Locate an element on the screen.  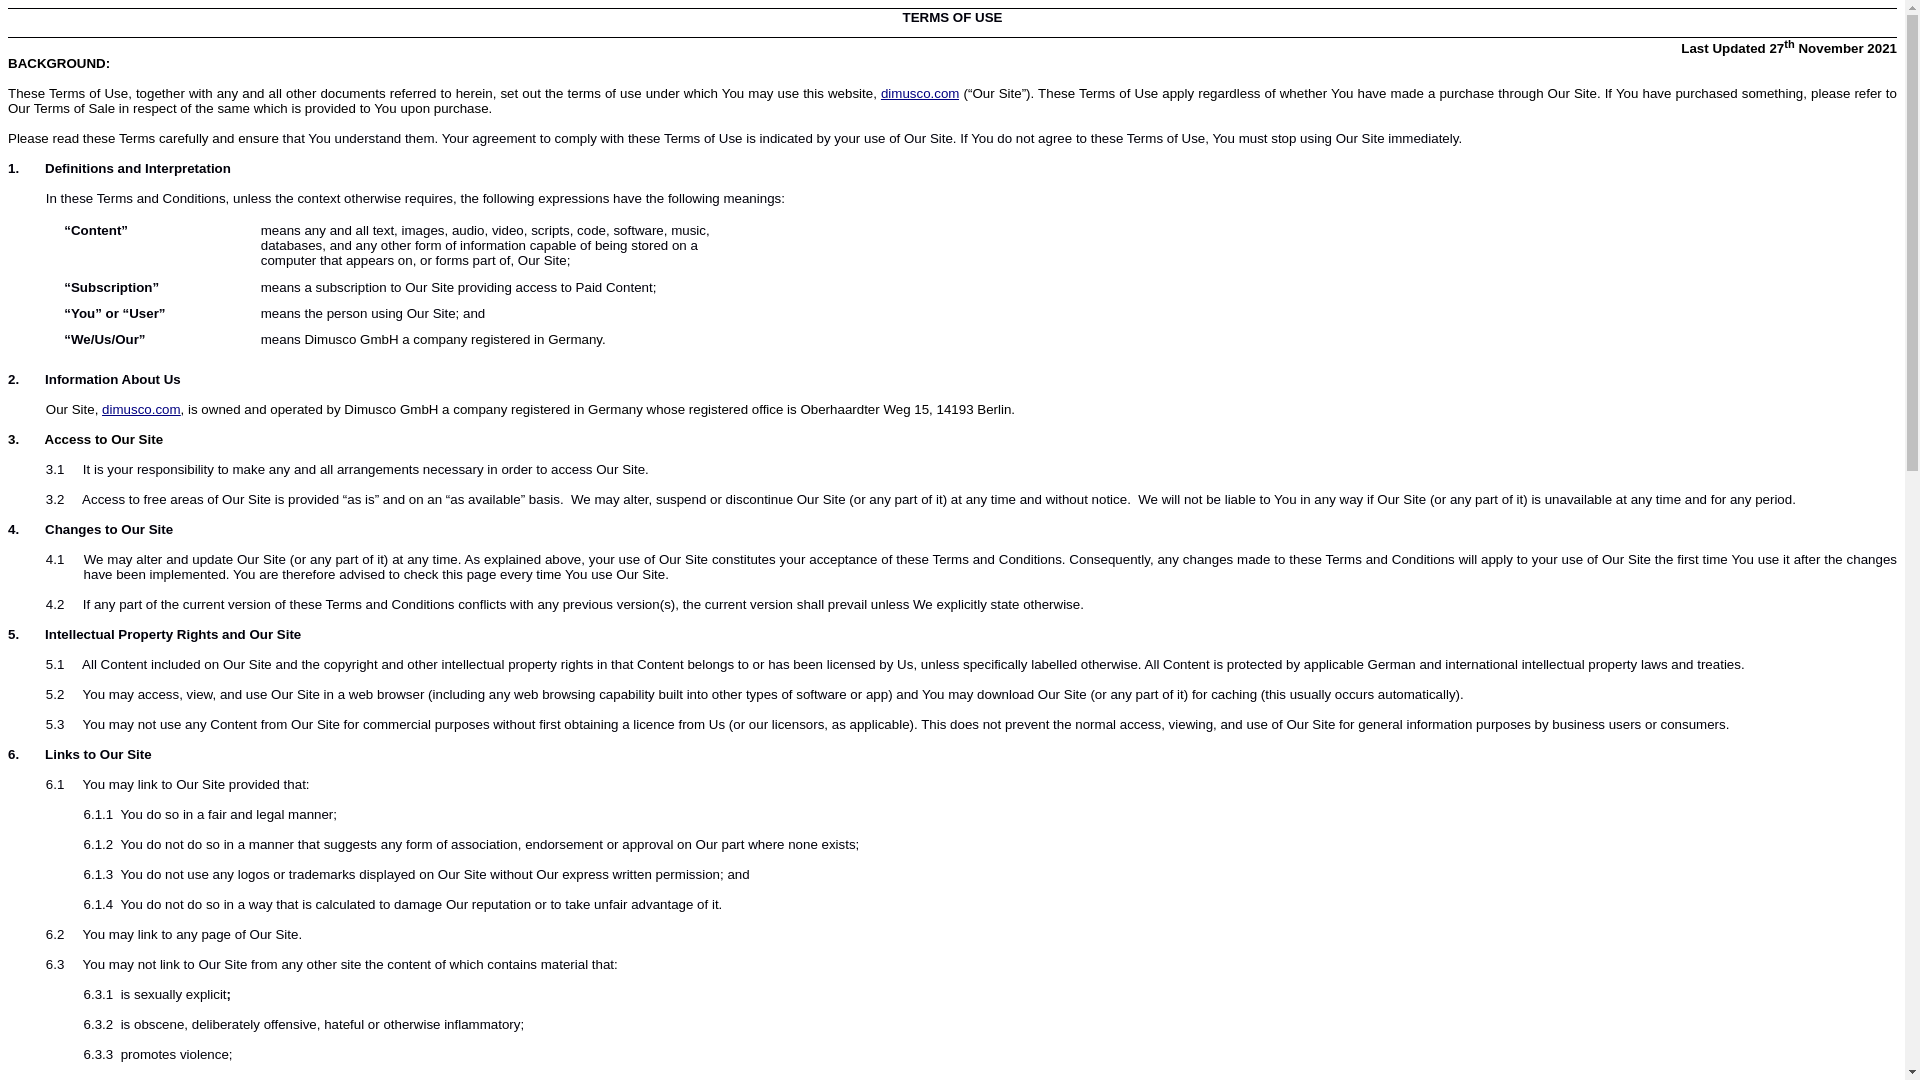
dimusco.com is located at coordinates (140, 408).